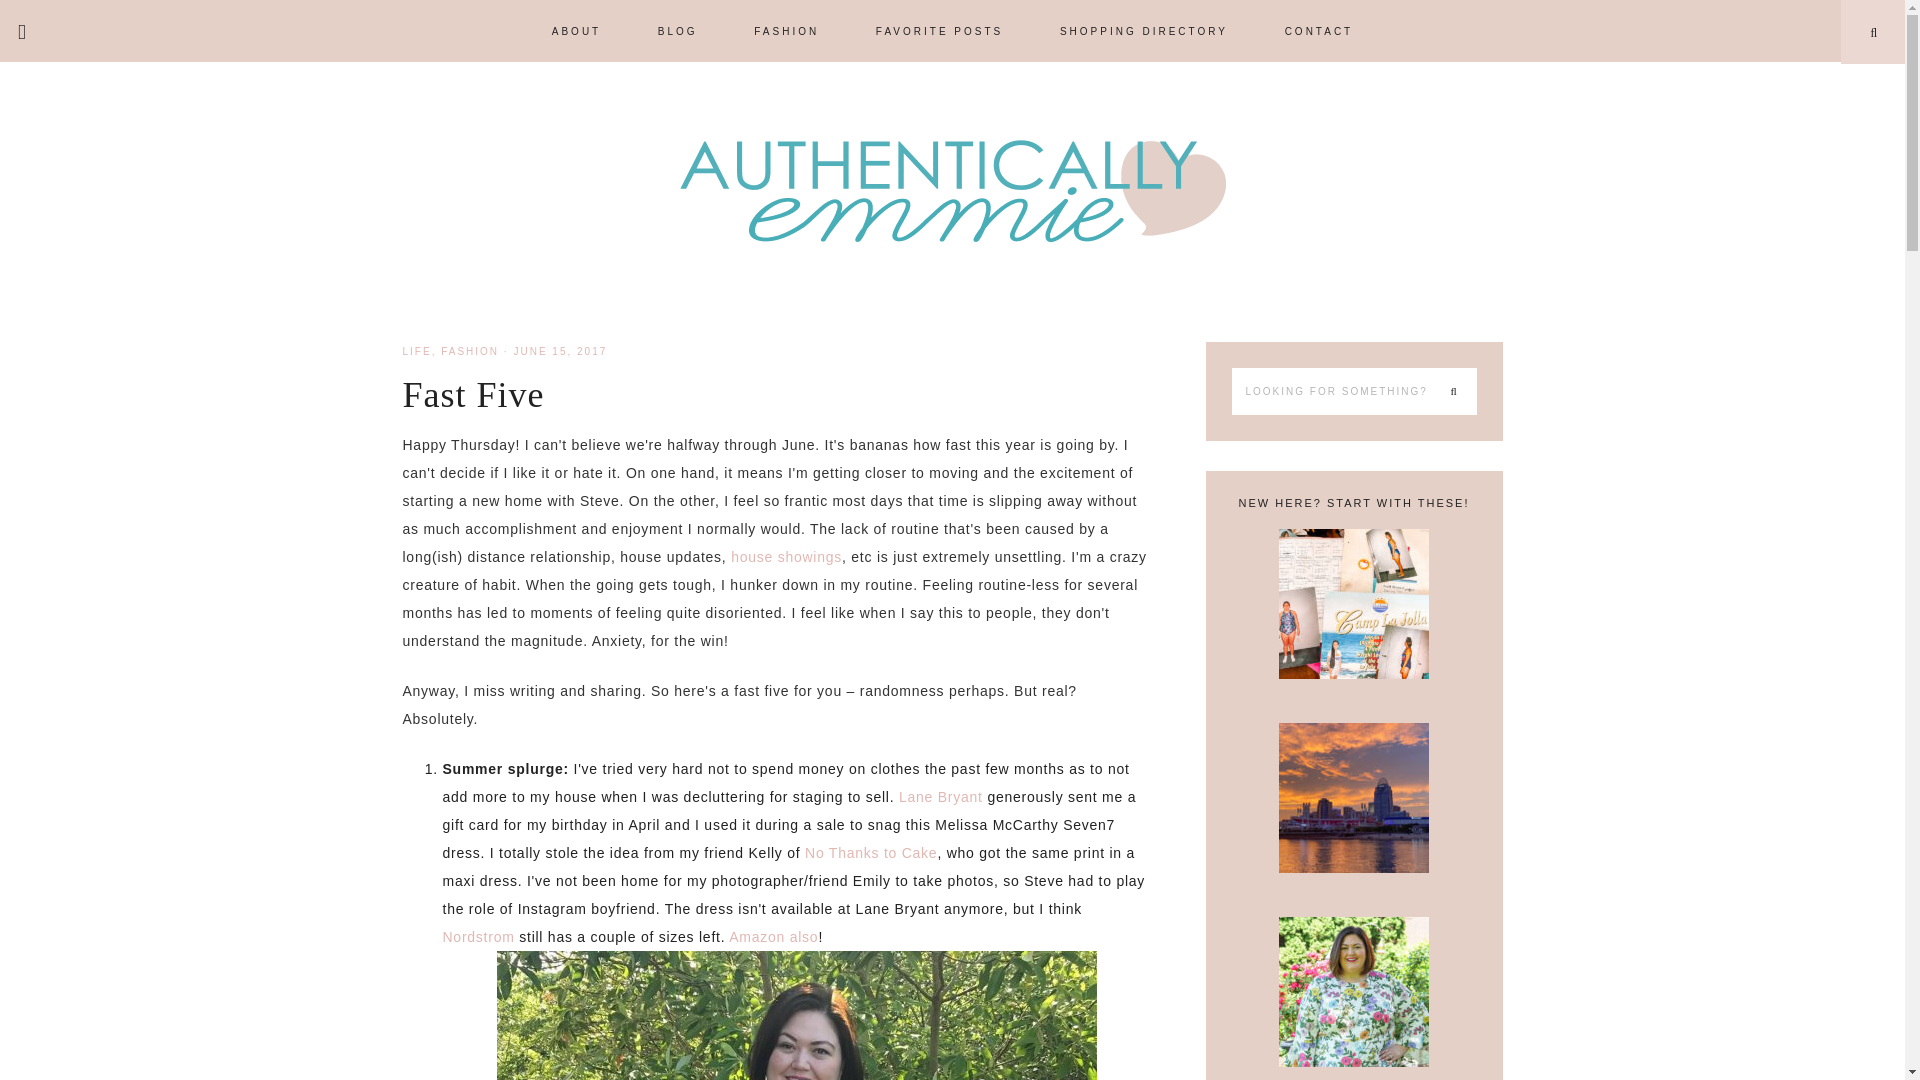  Describe the element at coordinates (416, 351) in the screenshot. I see `LIFE` at that location.